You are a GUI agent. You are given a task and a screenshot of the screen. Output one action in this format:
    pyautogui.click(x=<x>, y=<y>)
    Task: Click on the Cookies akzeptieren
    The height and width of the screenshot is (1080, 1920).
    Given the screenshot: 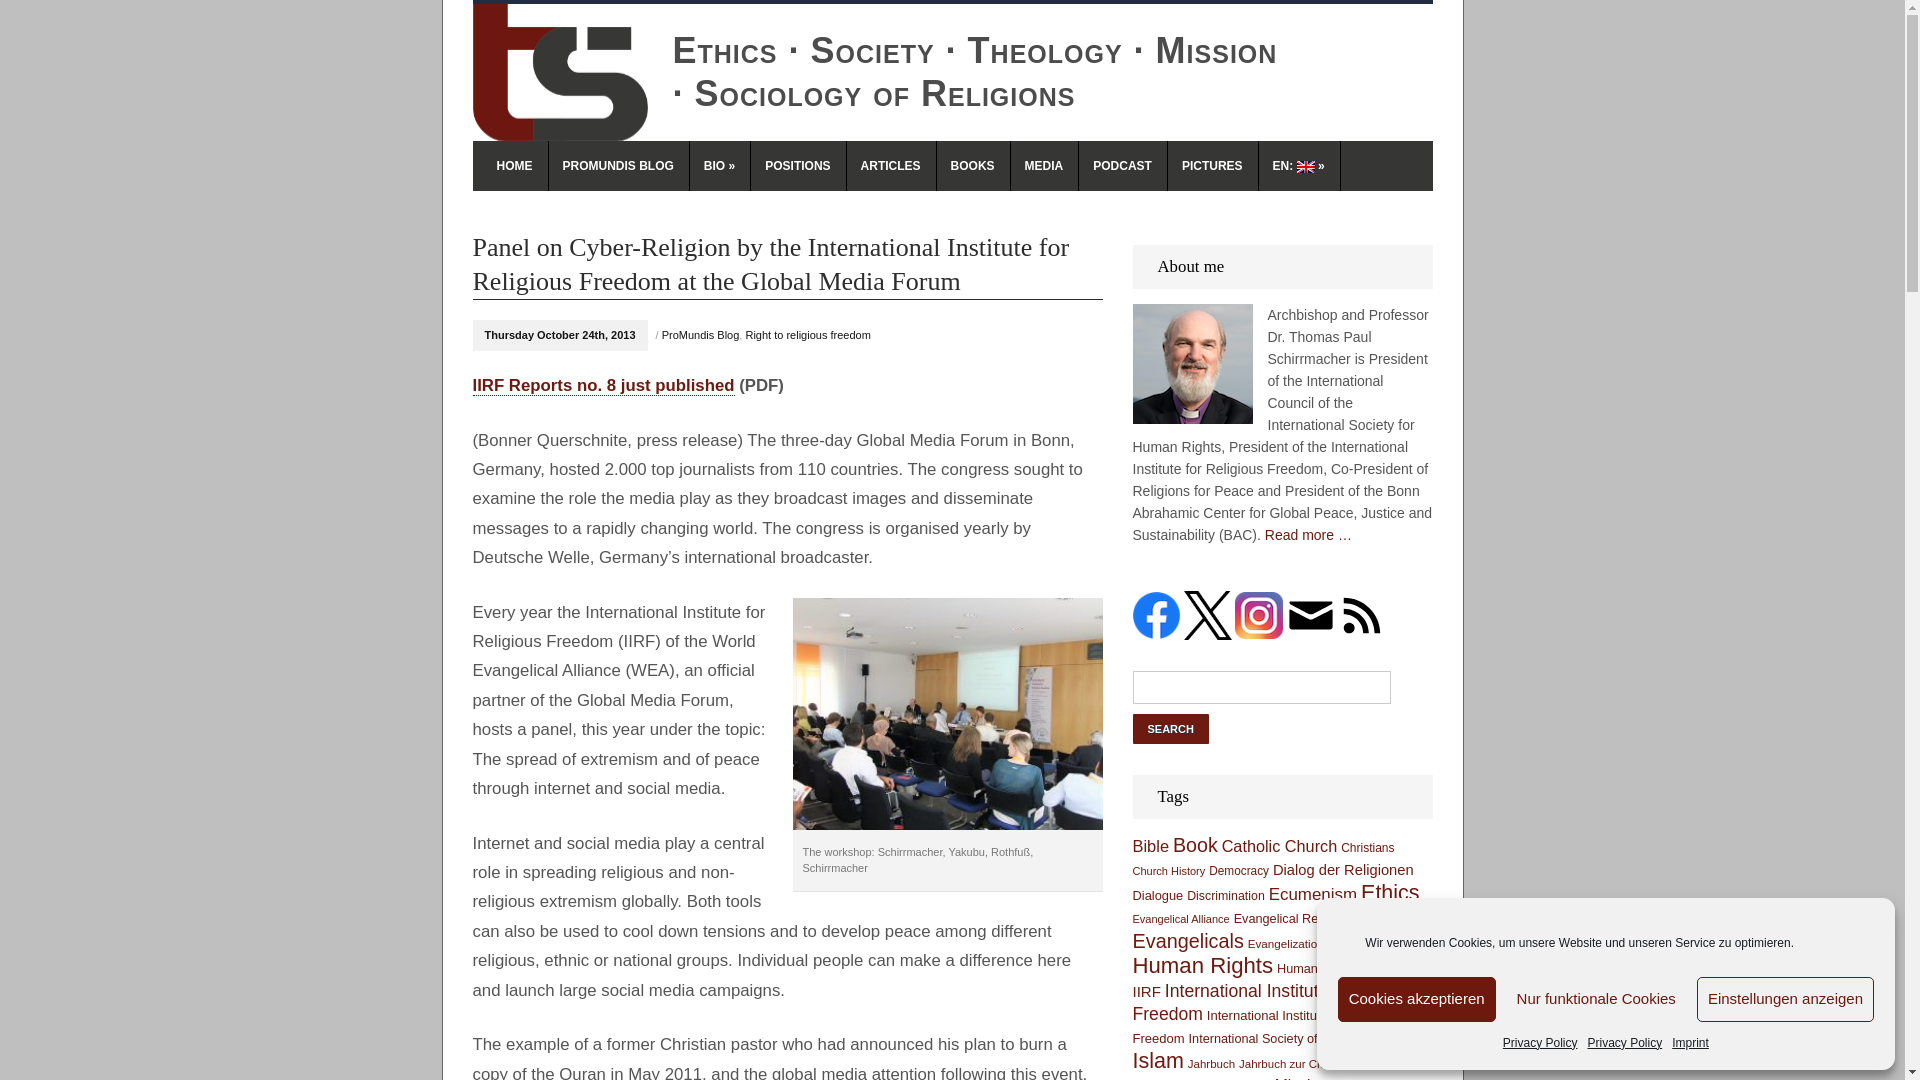 What is the action you would take?
    pyautogui.click(x=1416, y=999)
    